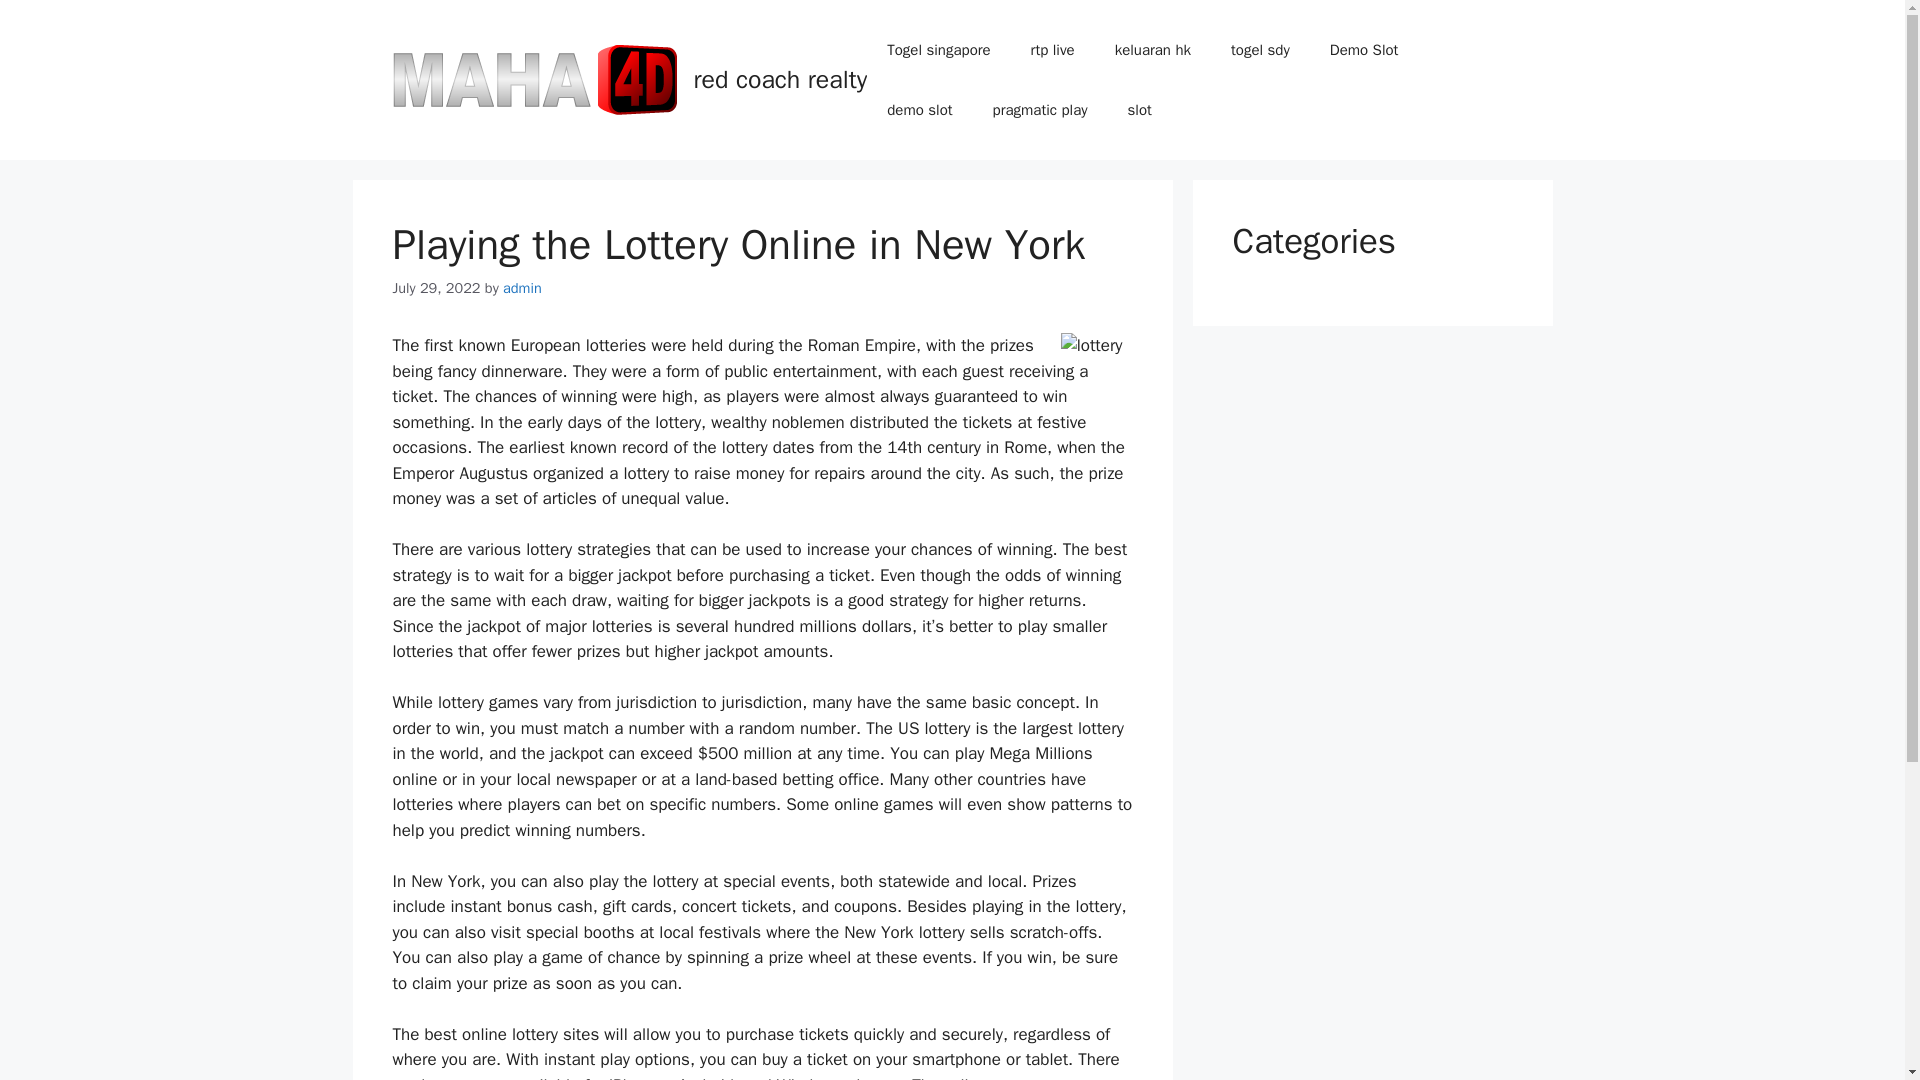  Describe the element at coordinates (1152, 50) in the screenshot. I see `keluaran hk` at that location.